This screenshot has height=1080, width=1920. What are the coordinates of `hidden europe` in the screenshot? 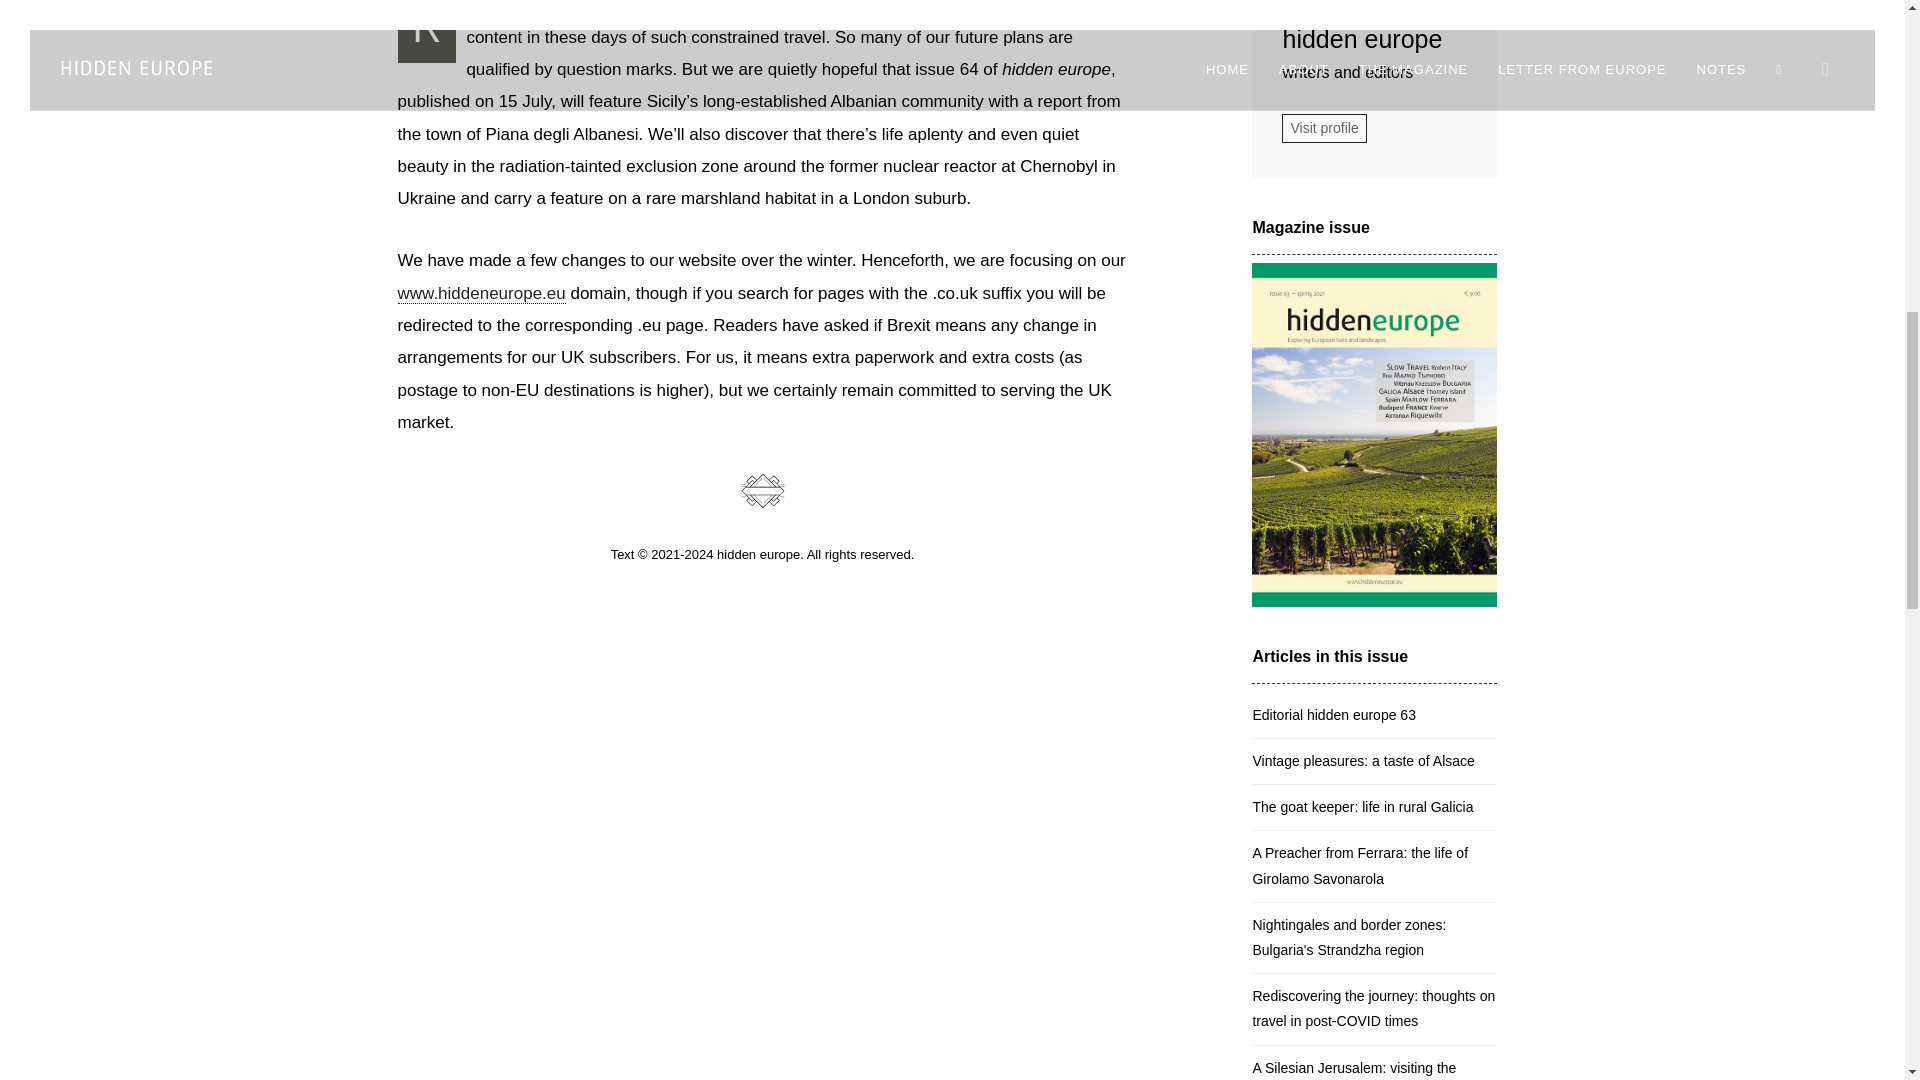 It's located at (1374, 38).